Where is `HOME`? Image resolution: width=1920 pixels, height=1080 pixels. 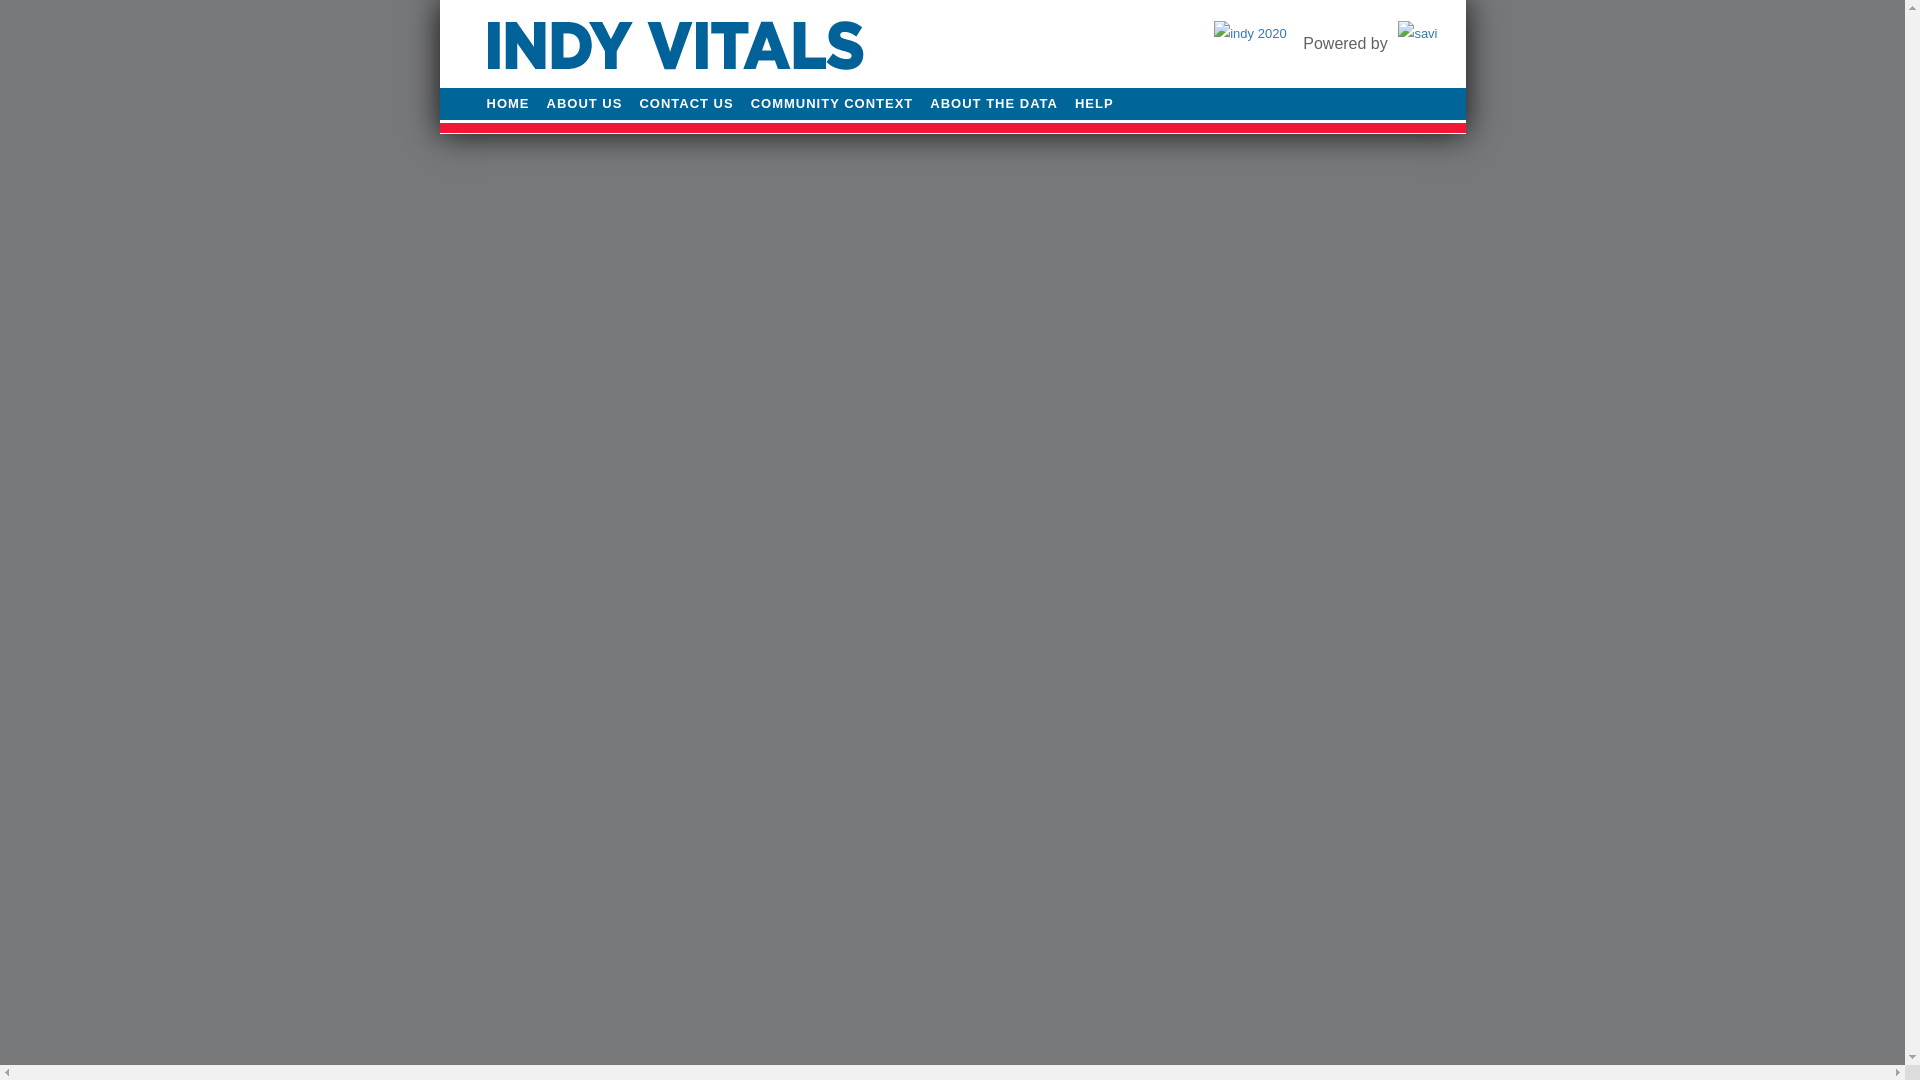 HOME is located at coordinates (507, 104).